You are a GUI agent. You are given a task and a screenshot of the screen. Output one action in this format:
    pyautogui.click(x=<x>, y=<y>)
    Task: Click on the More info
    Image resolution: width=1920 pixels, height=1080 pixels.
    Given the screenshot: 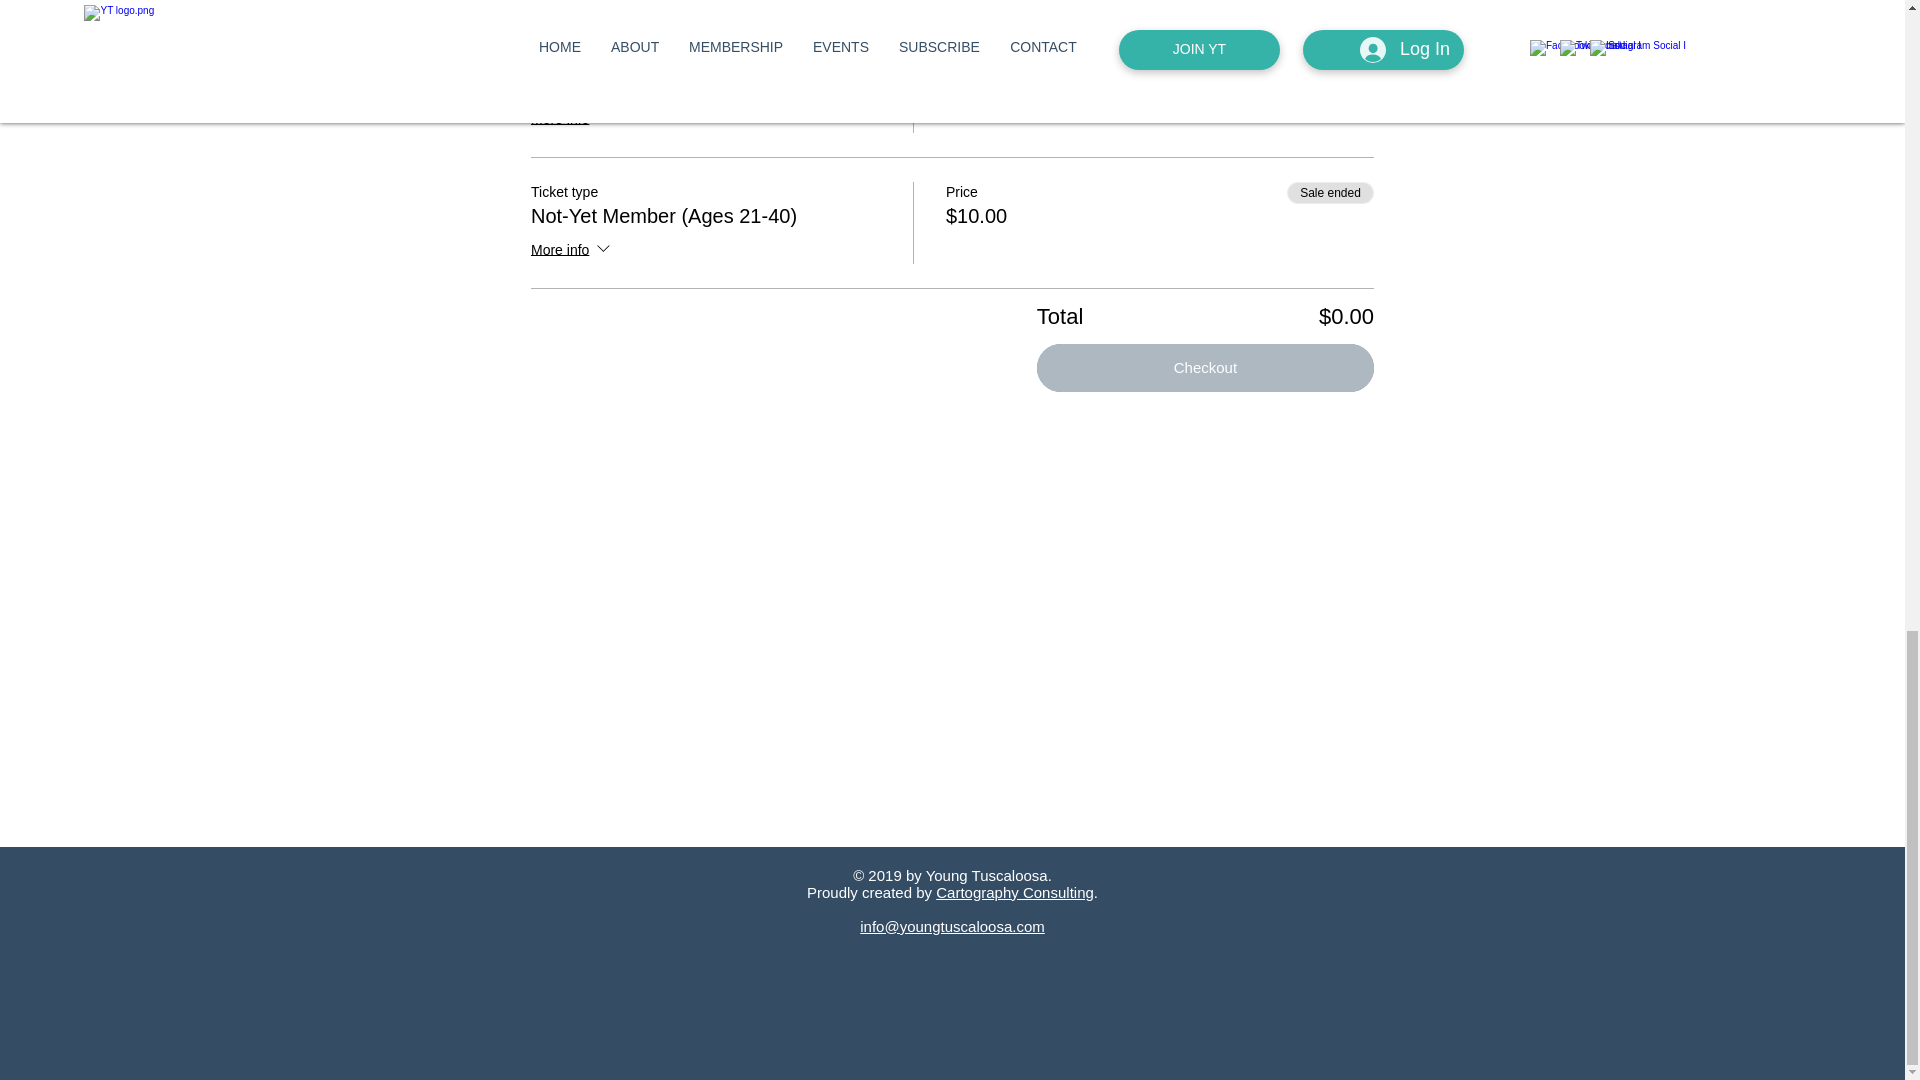 What is the action you would take?
    pyautogui.click(x=572, y=119)
    